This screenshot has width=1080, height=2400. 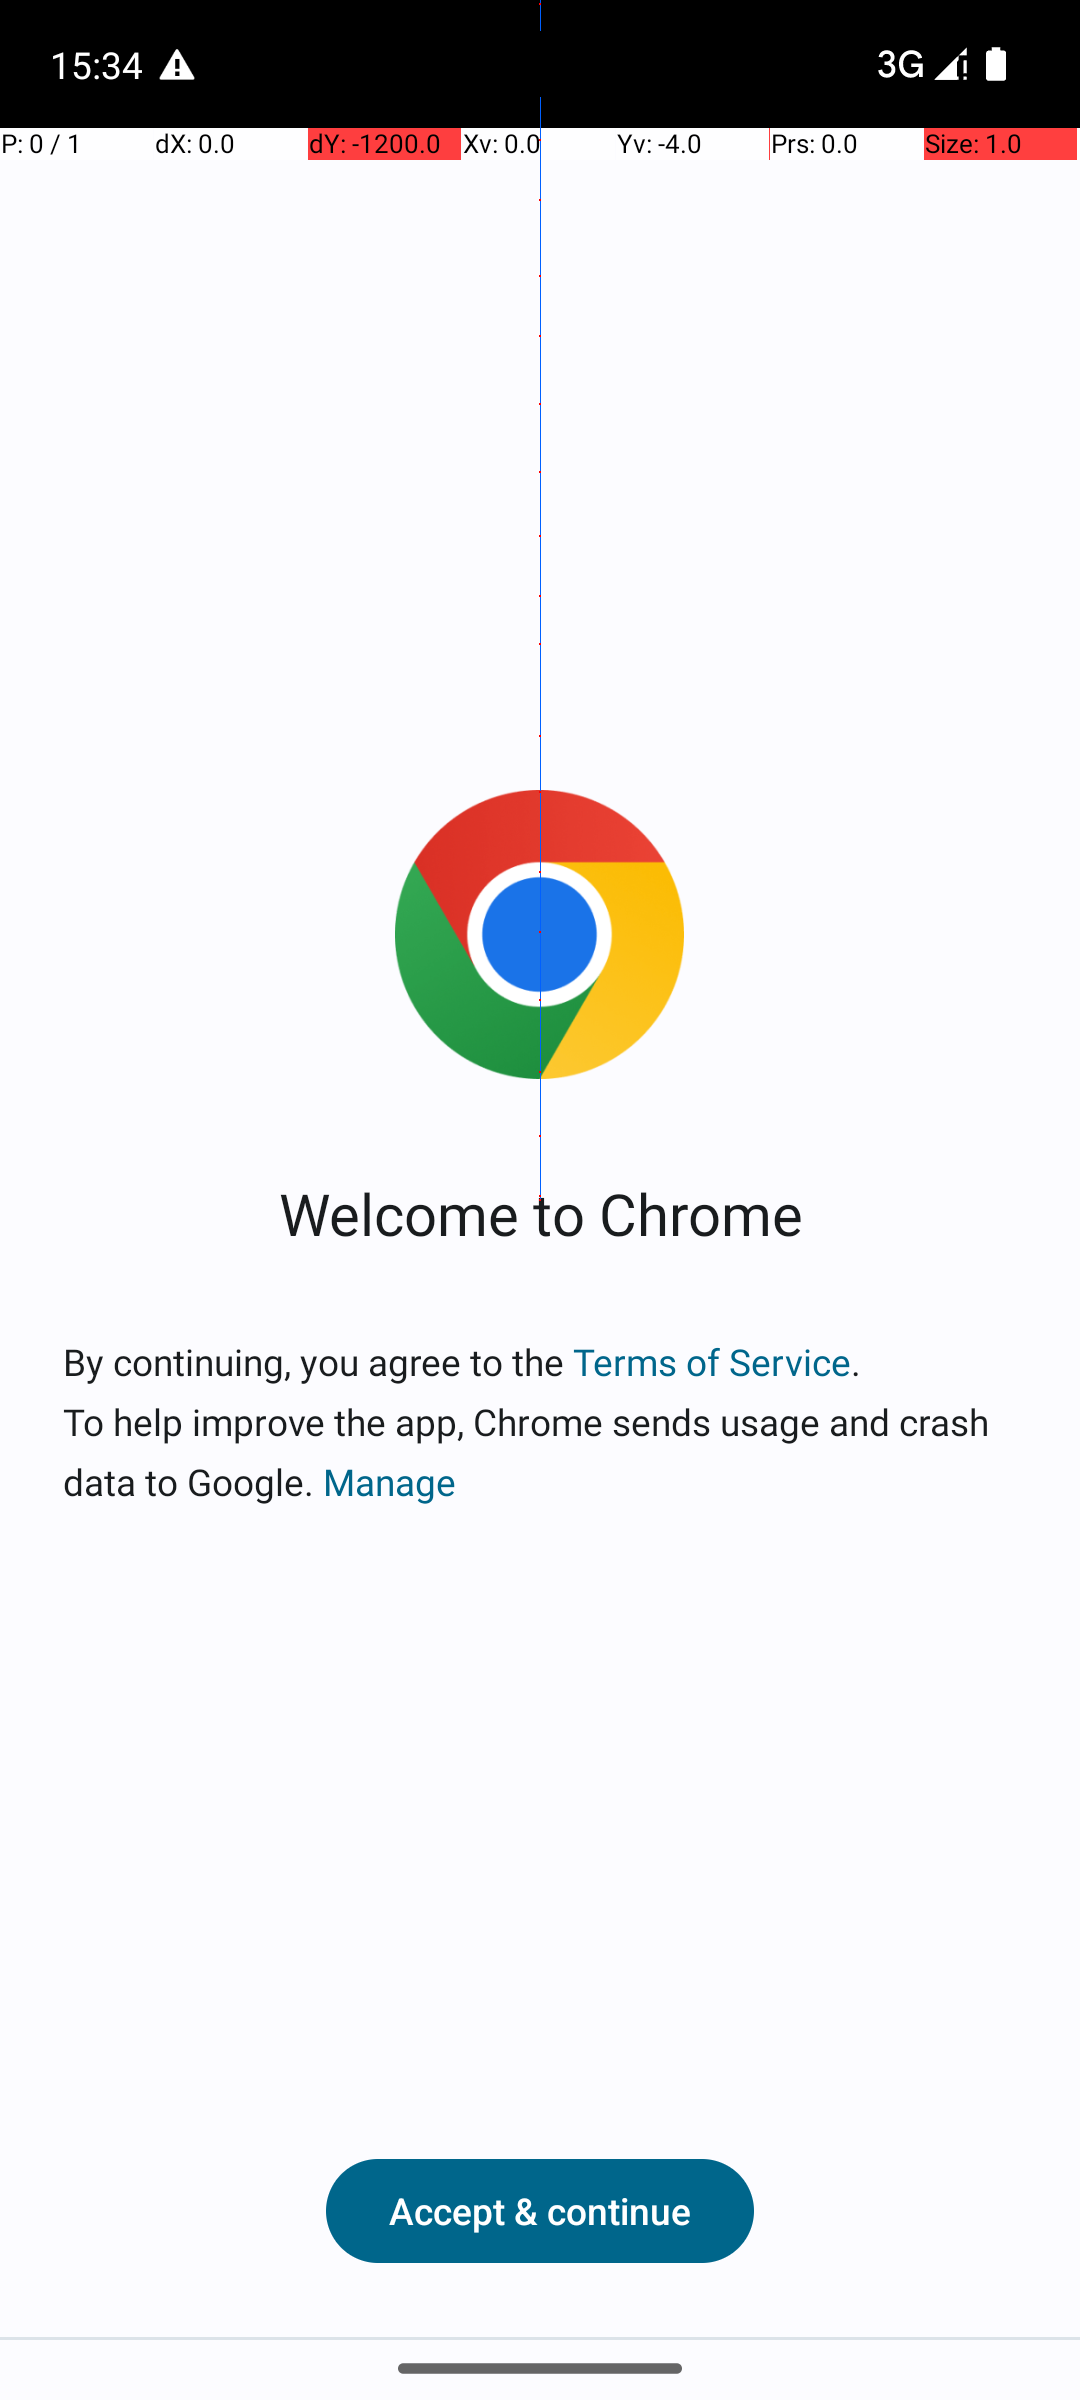 I want to click on Welcome to Chrome, so click(x=540, y=1212).